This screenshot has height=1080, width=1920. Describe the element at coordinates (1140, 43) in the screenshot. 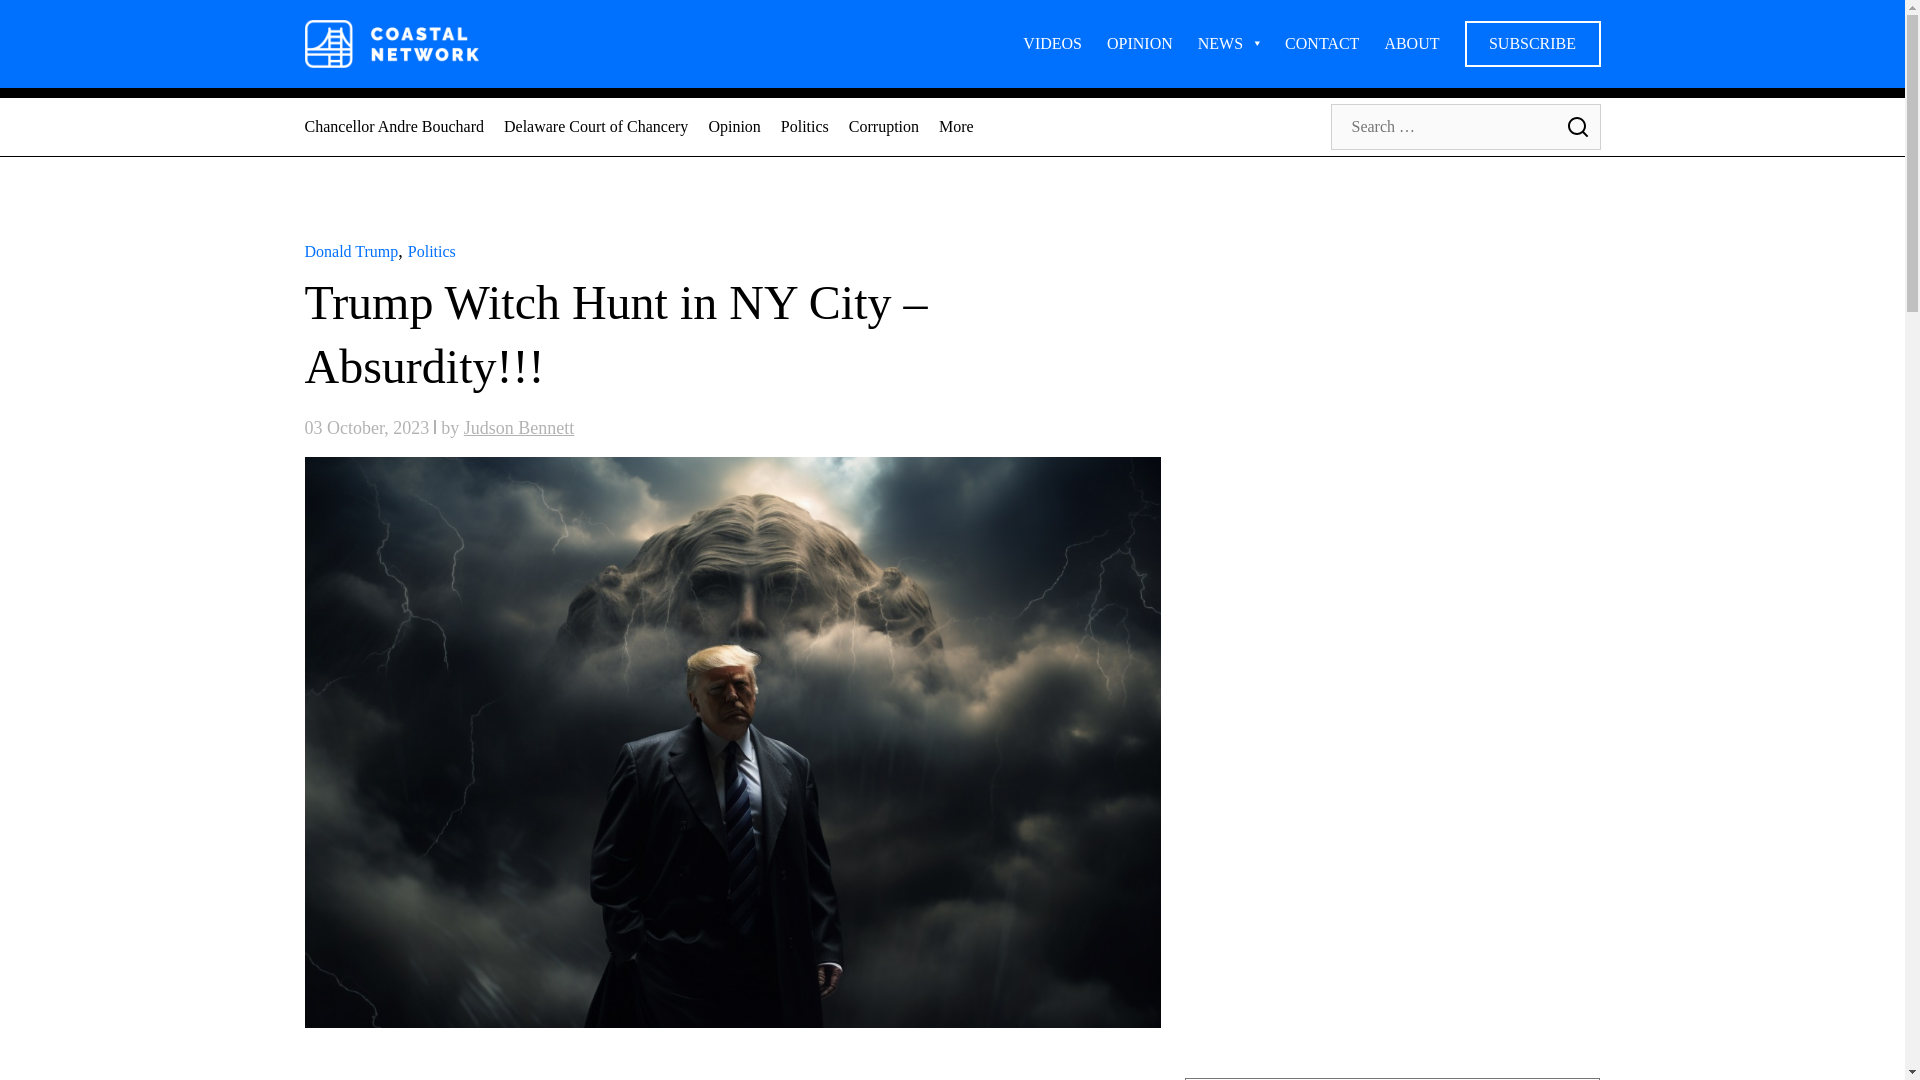

I see `OPINION` at that location.